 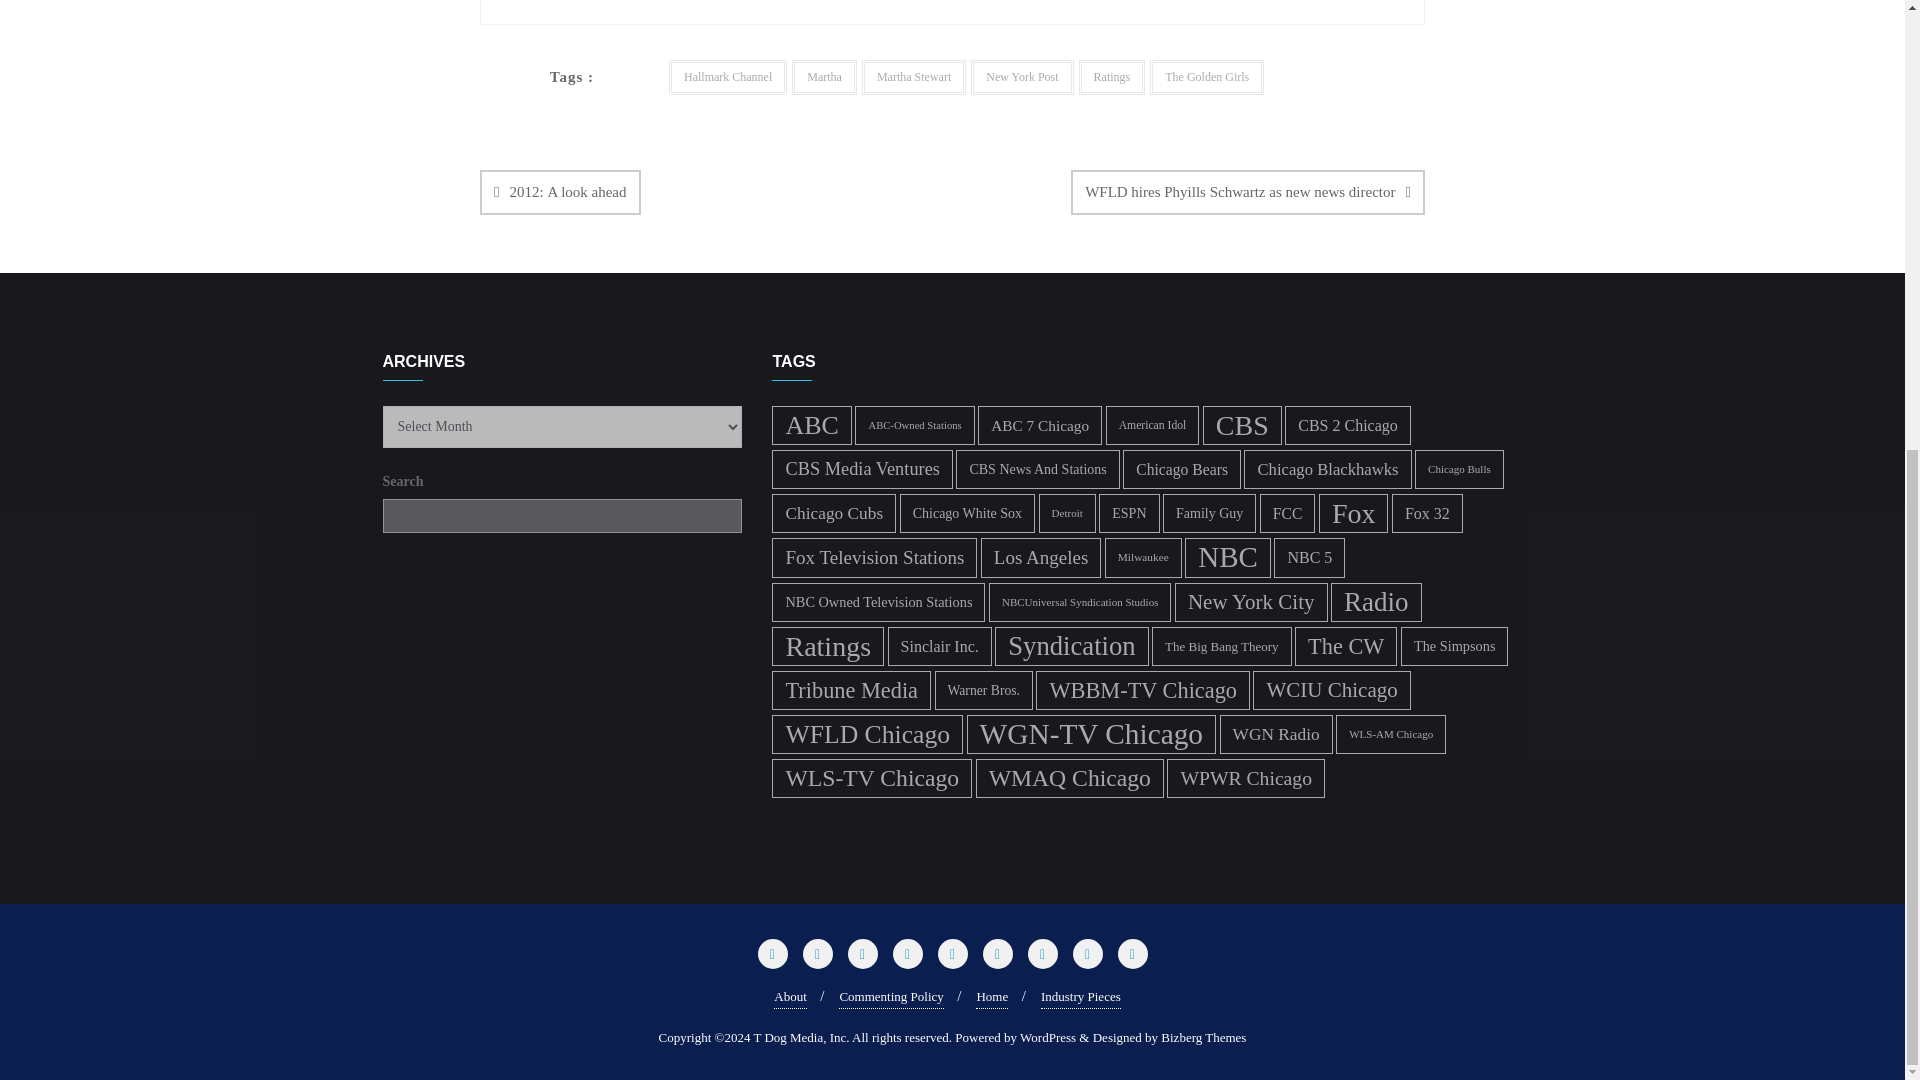 I want to click on Hallmark Channel, so click(x=728, y=78).